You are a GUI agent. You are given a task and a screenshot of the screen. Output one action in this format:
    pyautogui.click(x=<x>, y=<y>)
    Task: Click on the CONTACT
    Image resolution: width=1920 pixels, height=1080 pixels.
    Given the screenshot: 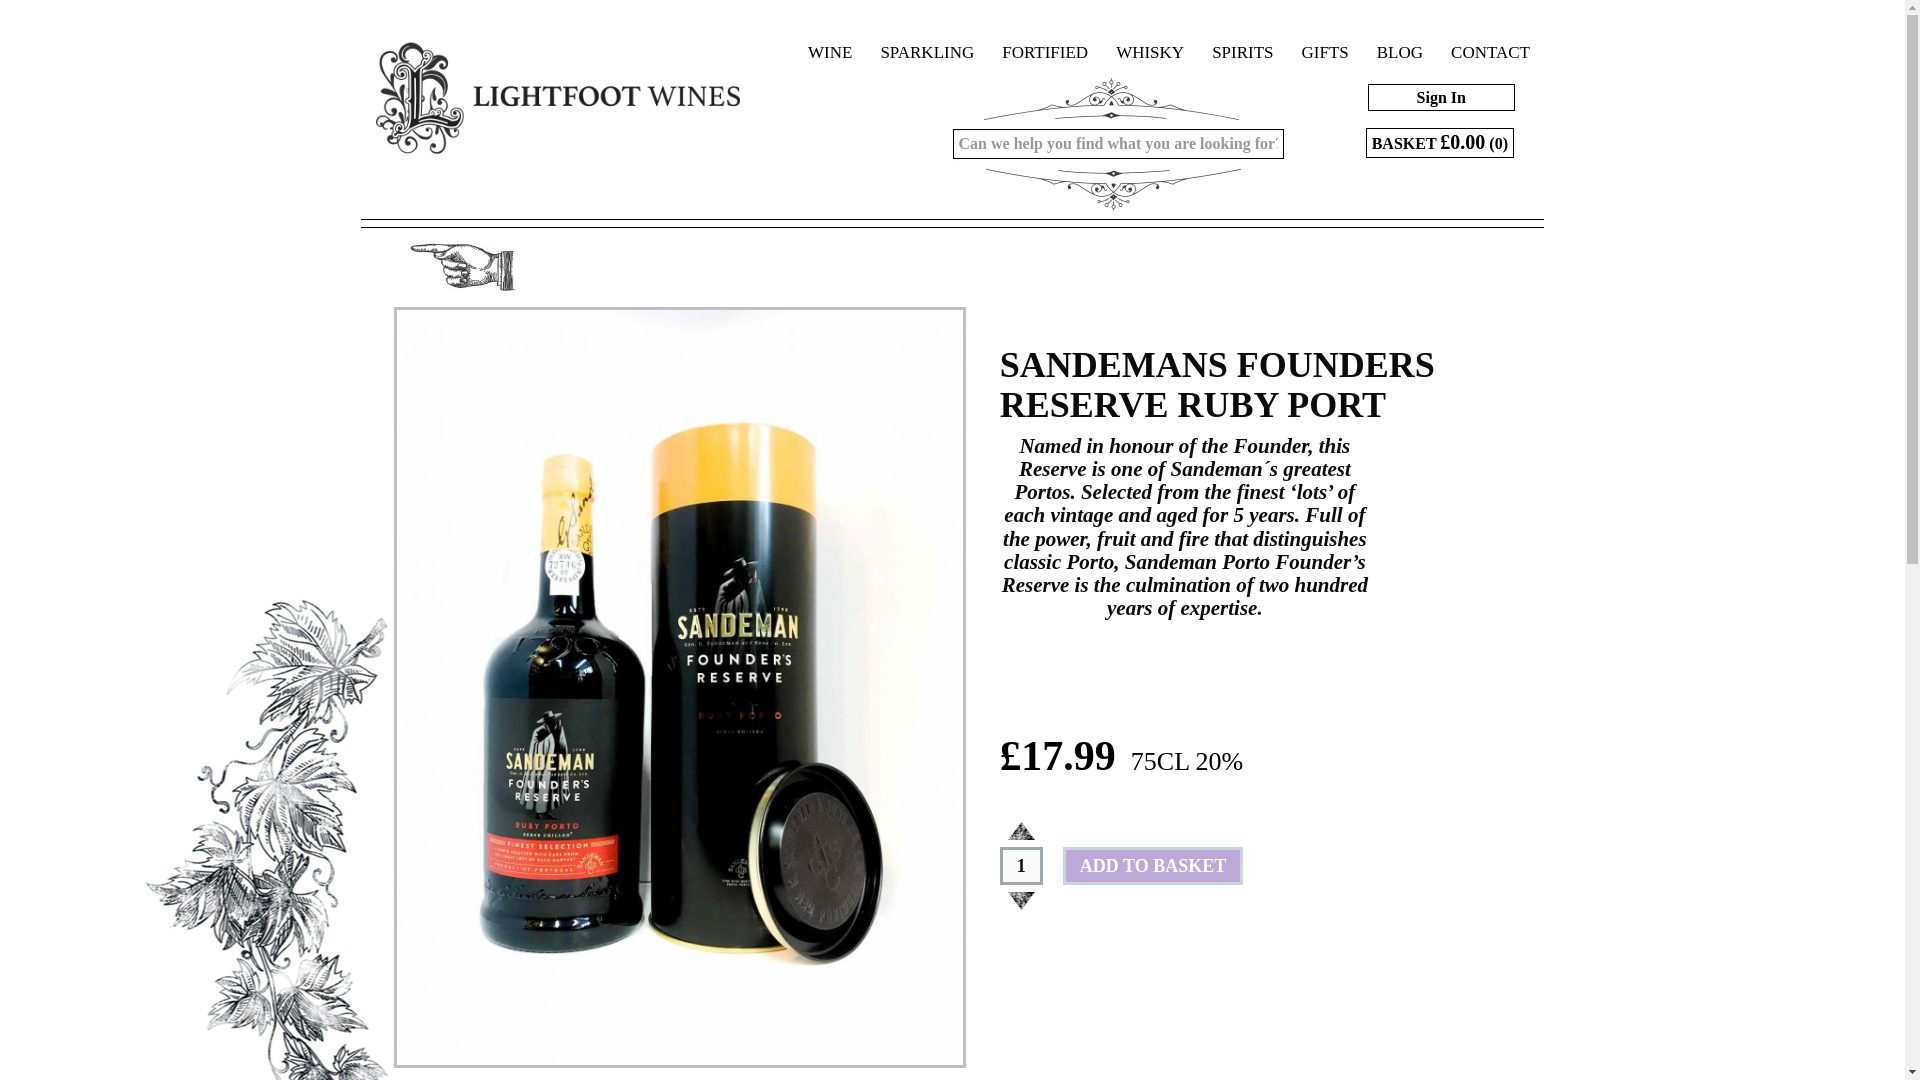 What is the action you would take?
    pyautogui.click(x=1490, y=36)
    